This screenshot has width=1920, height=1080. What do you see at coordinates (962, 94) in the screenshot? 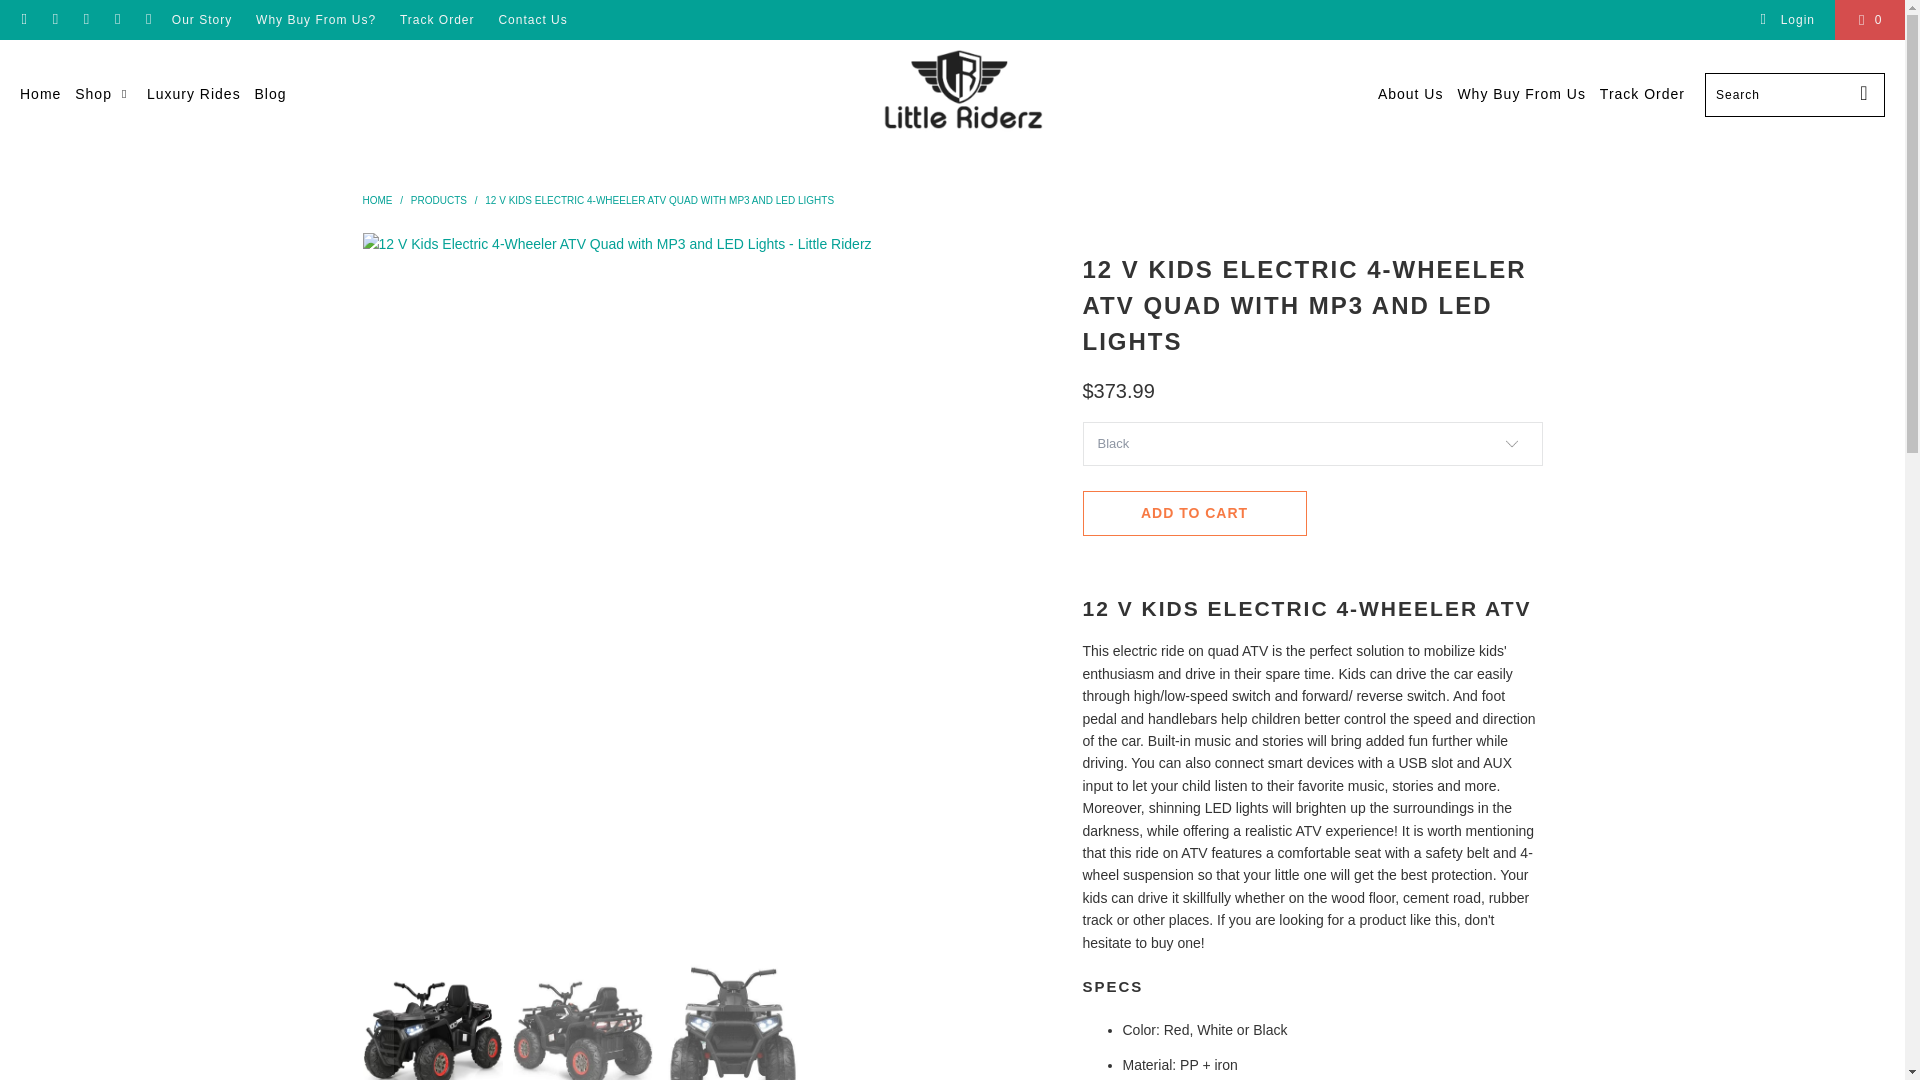
I see `Little Riderz` at bounding box center [962, 94].